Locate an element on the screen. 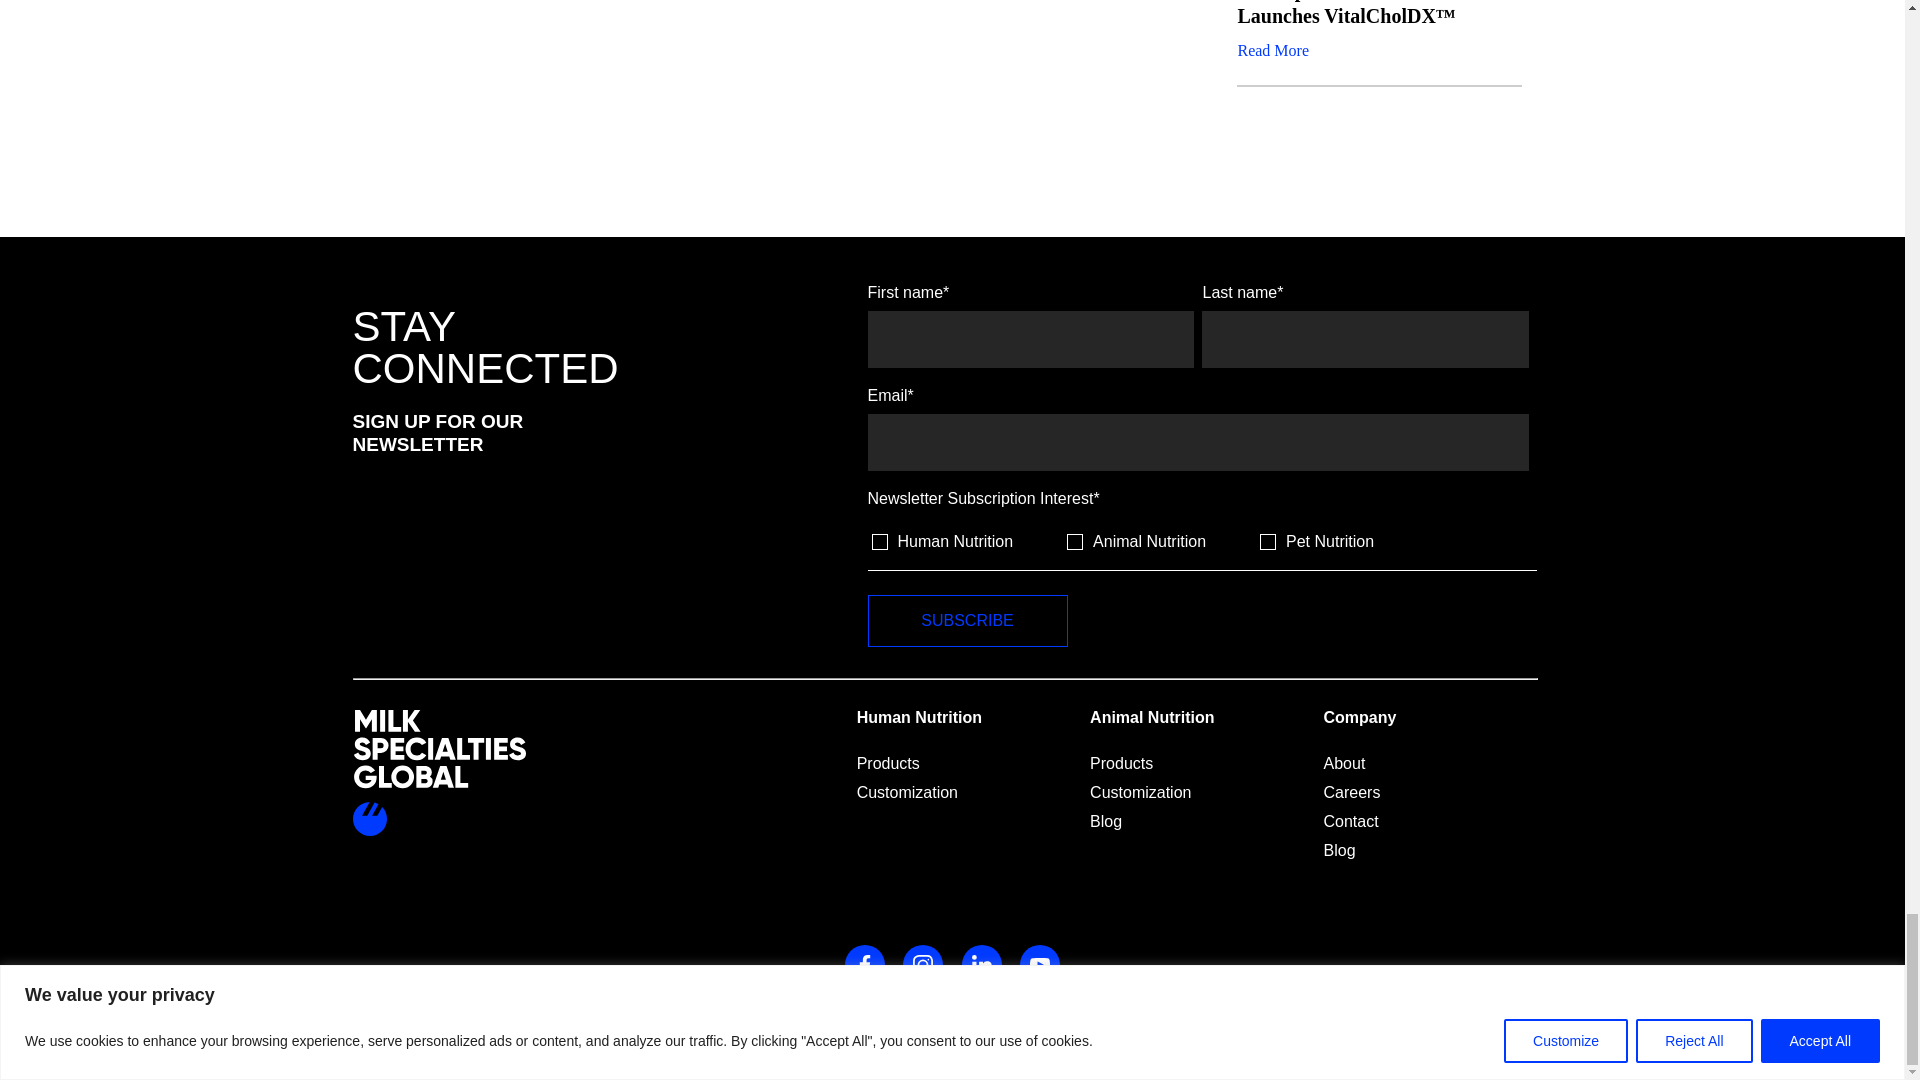 The image size is (1920, 1080). Pet Nutrition is located at coordinates (1268, 541).